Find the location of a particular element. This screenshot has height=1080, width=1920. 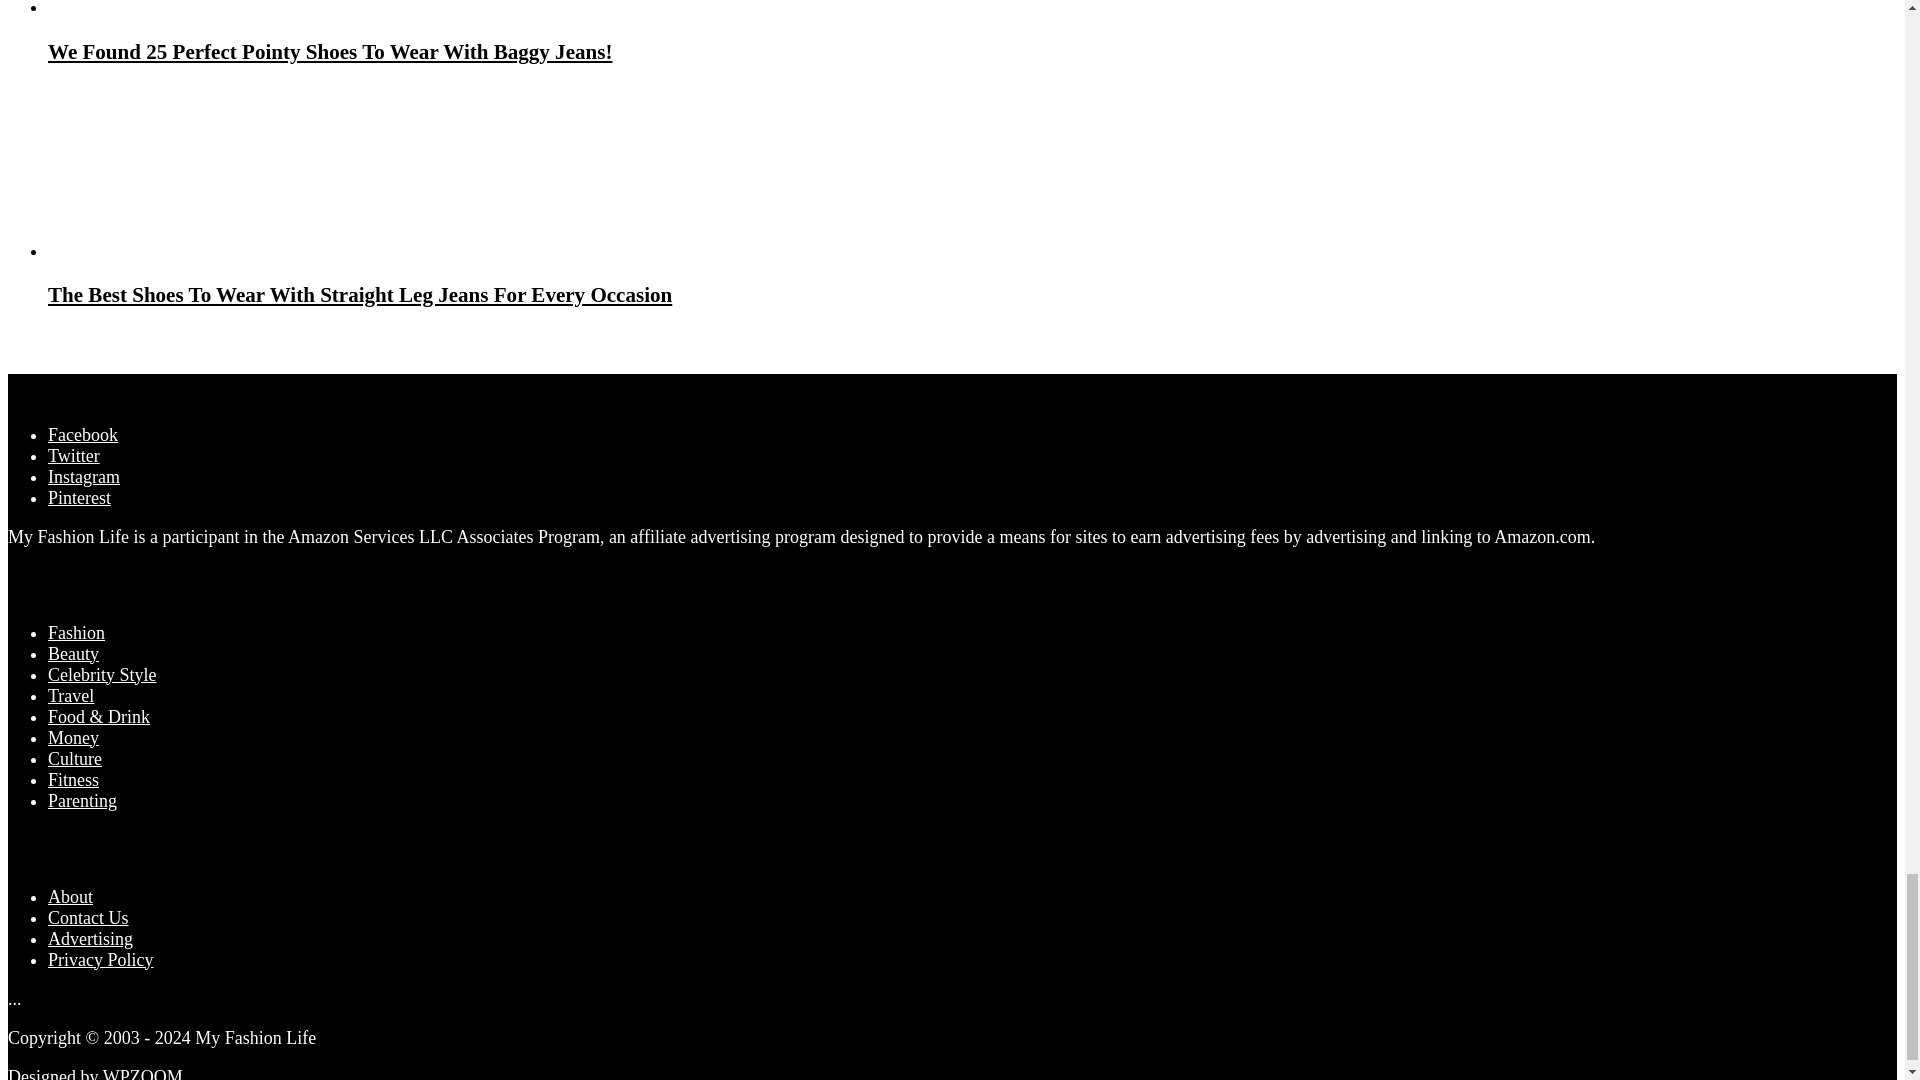

Pinterest is located at coordinates (80, 498).